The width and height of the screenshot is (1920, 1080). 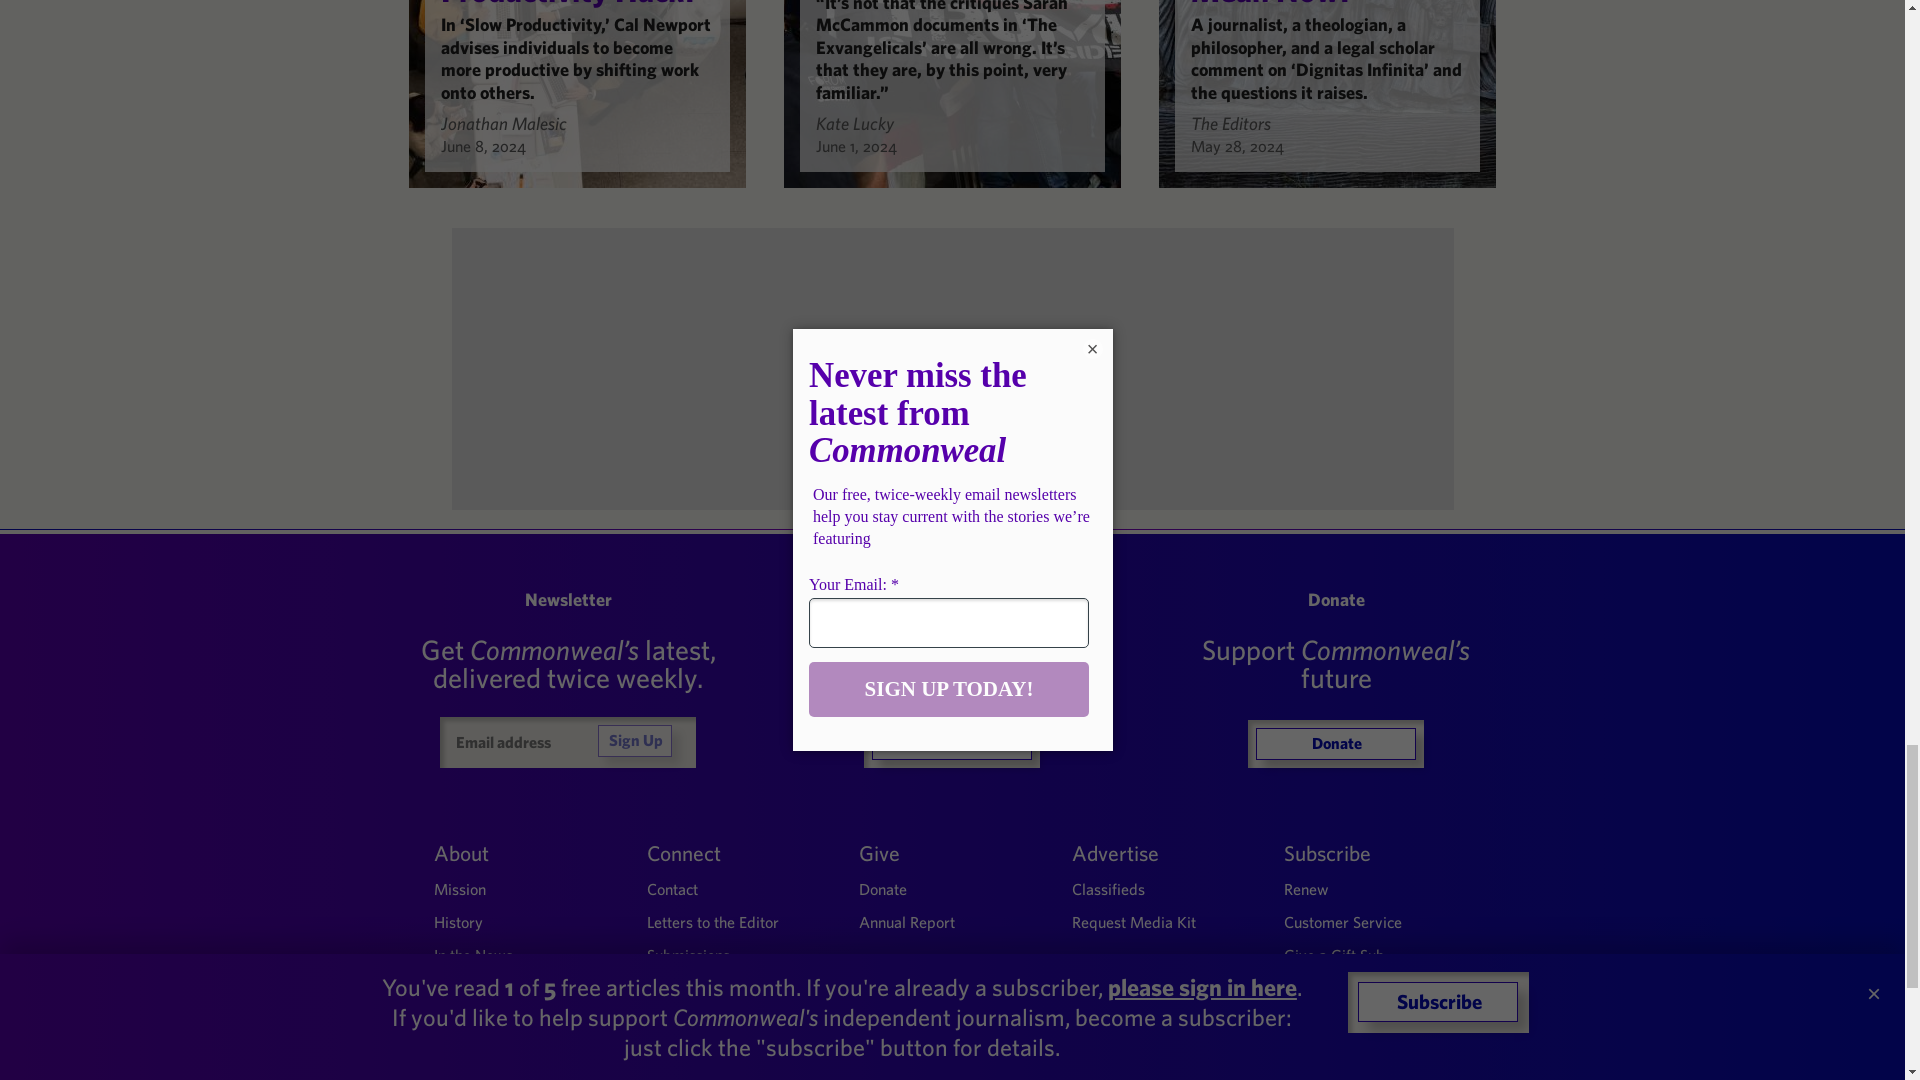 What do you see at coordinates (502, 123) in the screenshot?
I see `View user profile.` at bounding box center [502, 123].